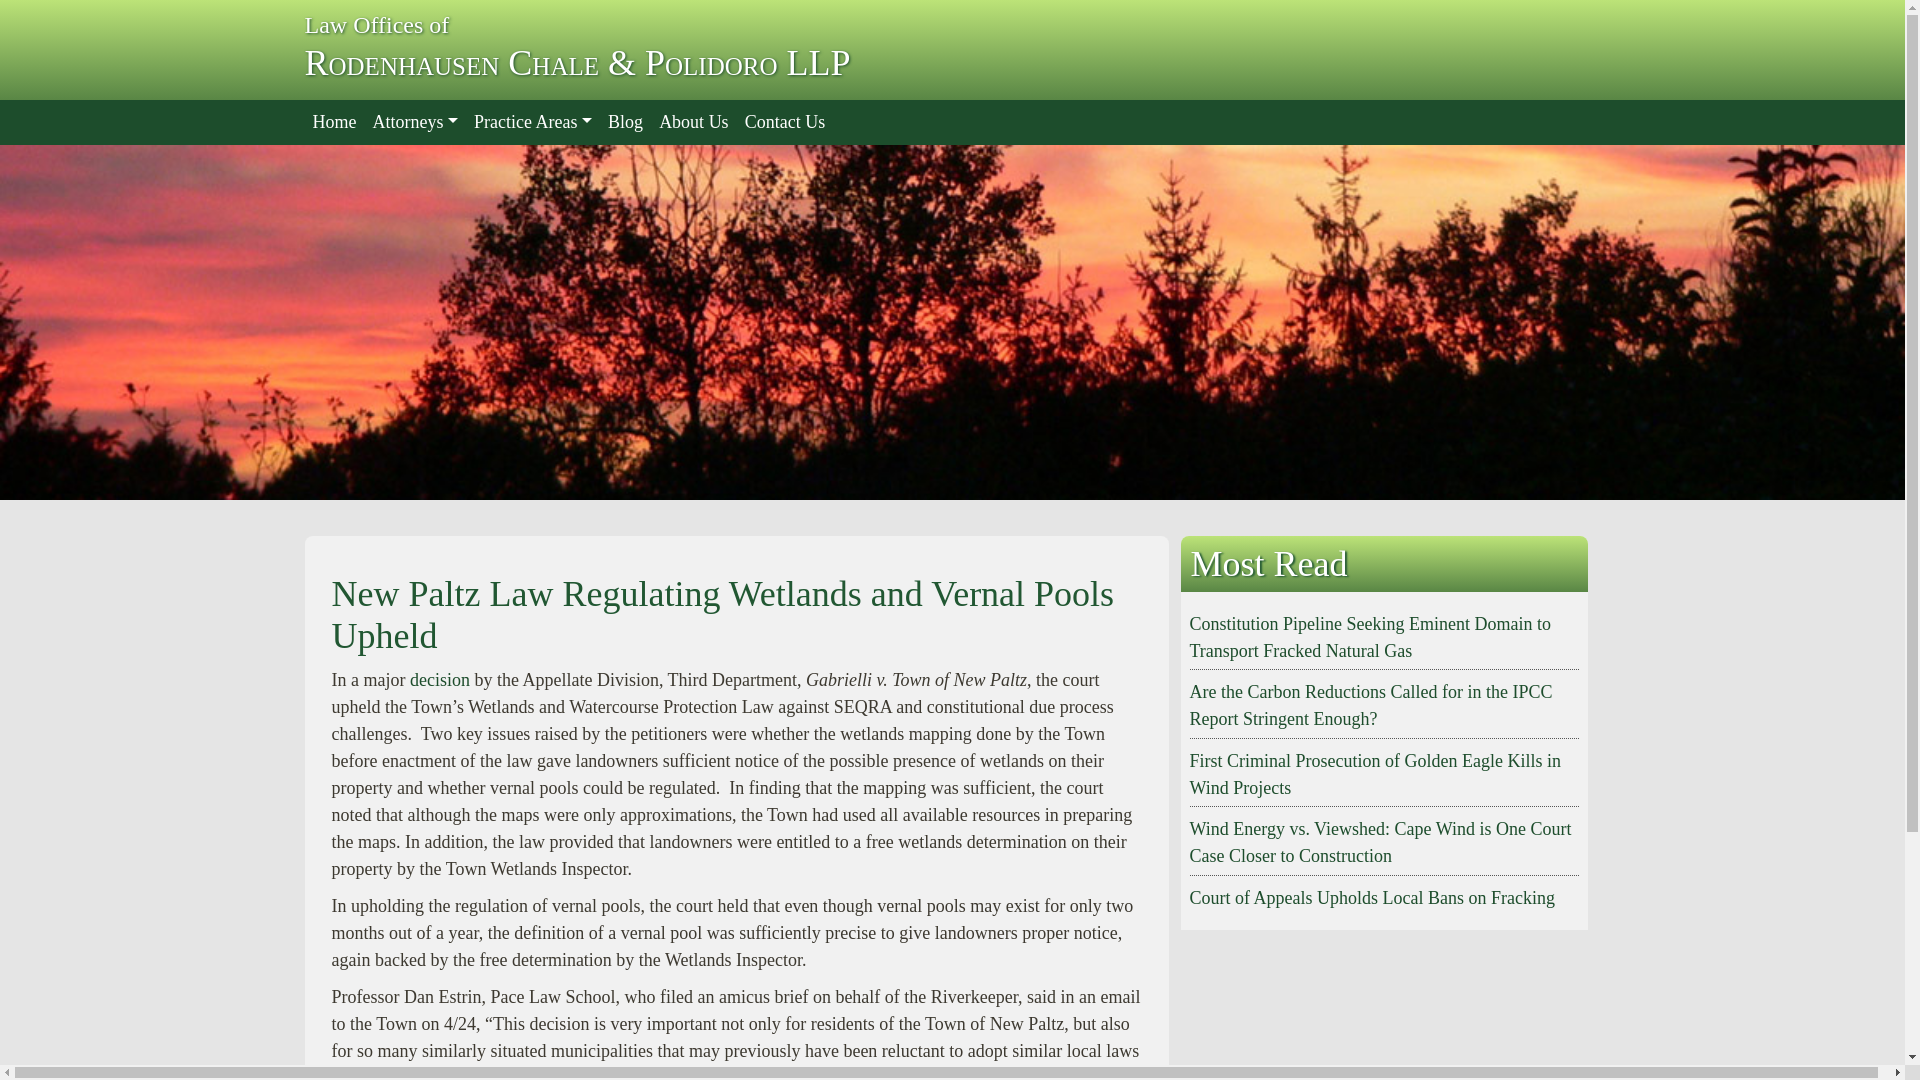  I want to click on Court of Appeals Upholds Local Bans on Fracking, so click(1372, 898).